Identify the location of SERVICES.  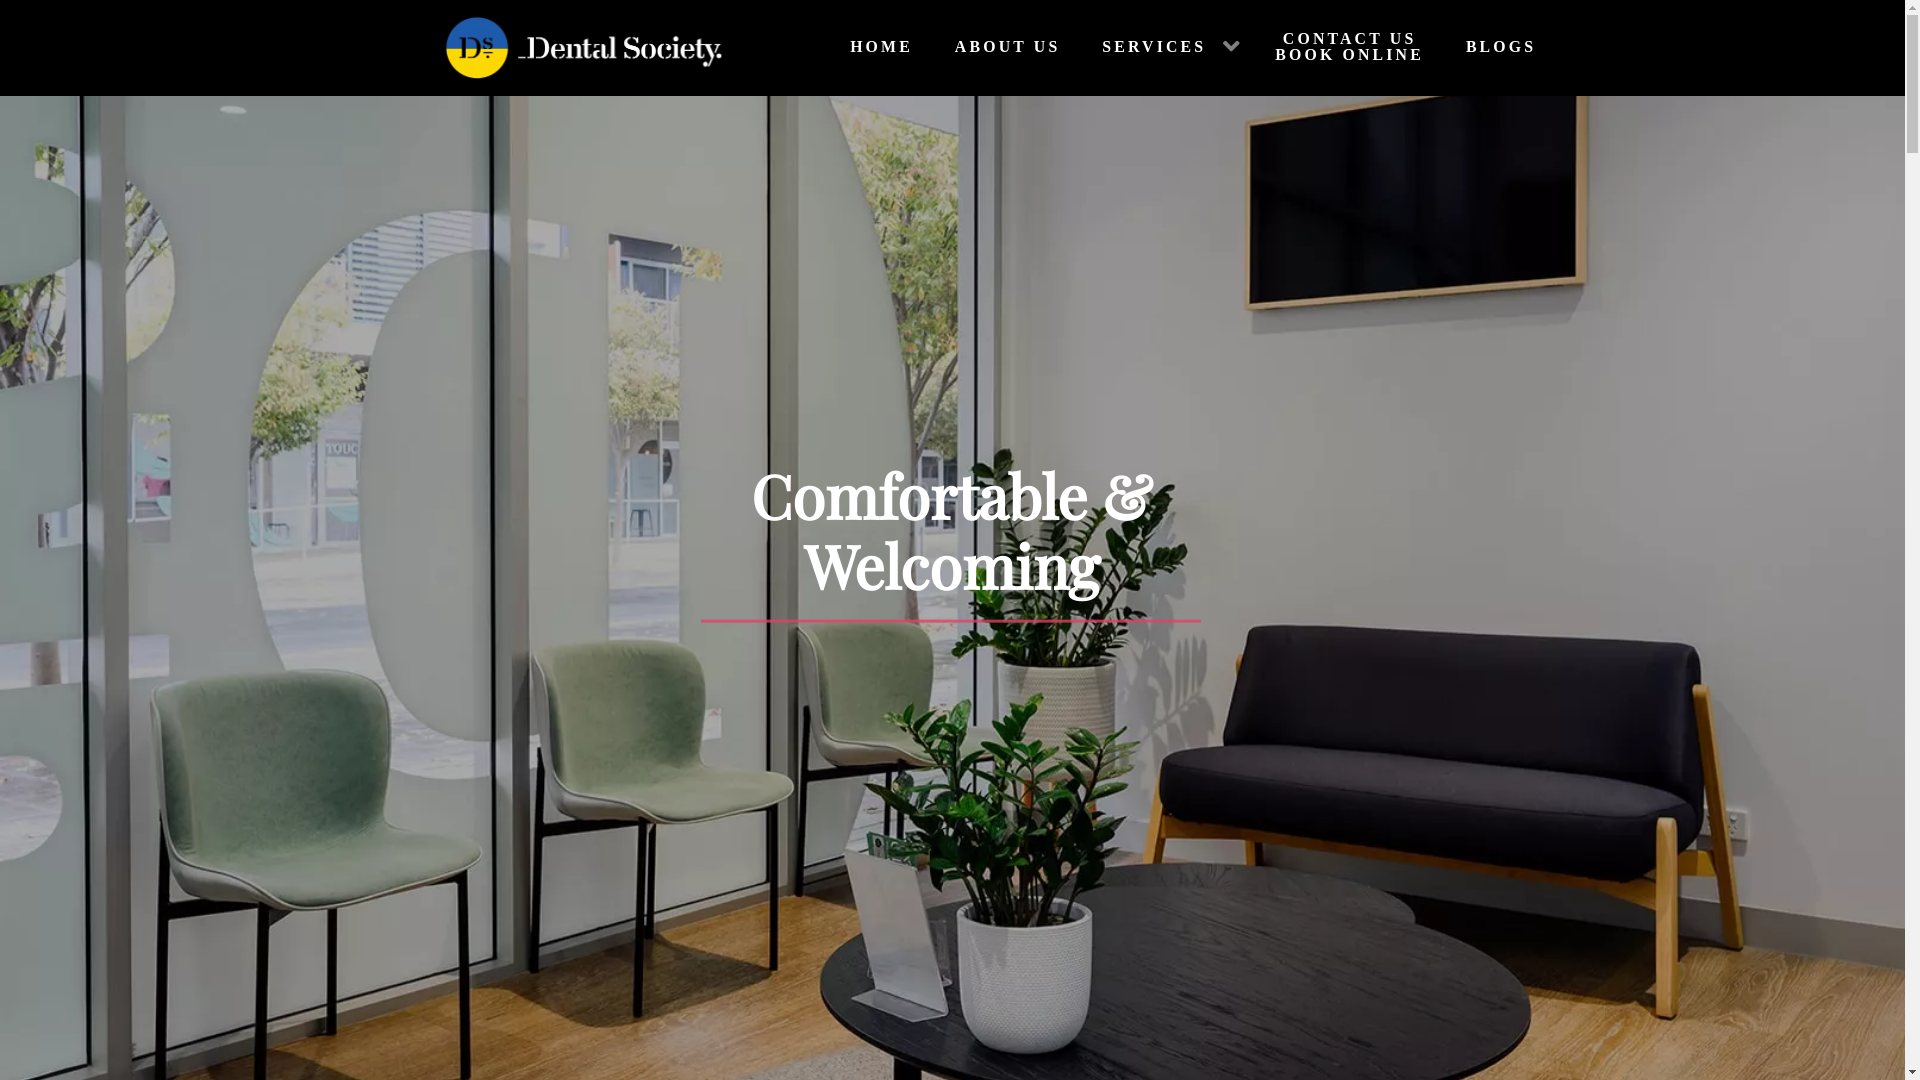
(1164, 48).